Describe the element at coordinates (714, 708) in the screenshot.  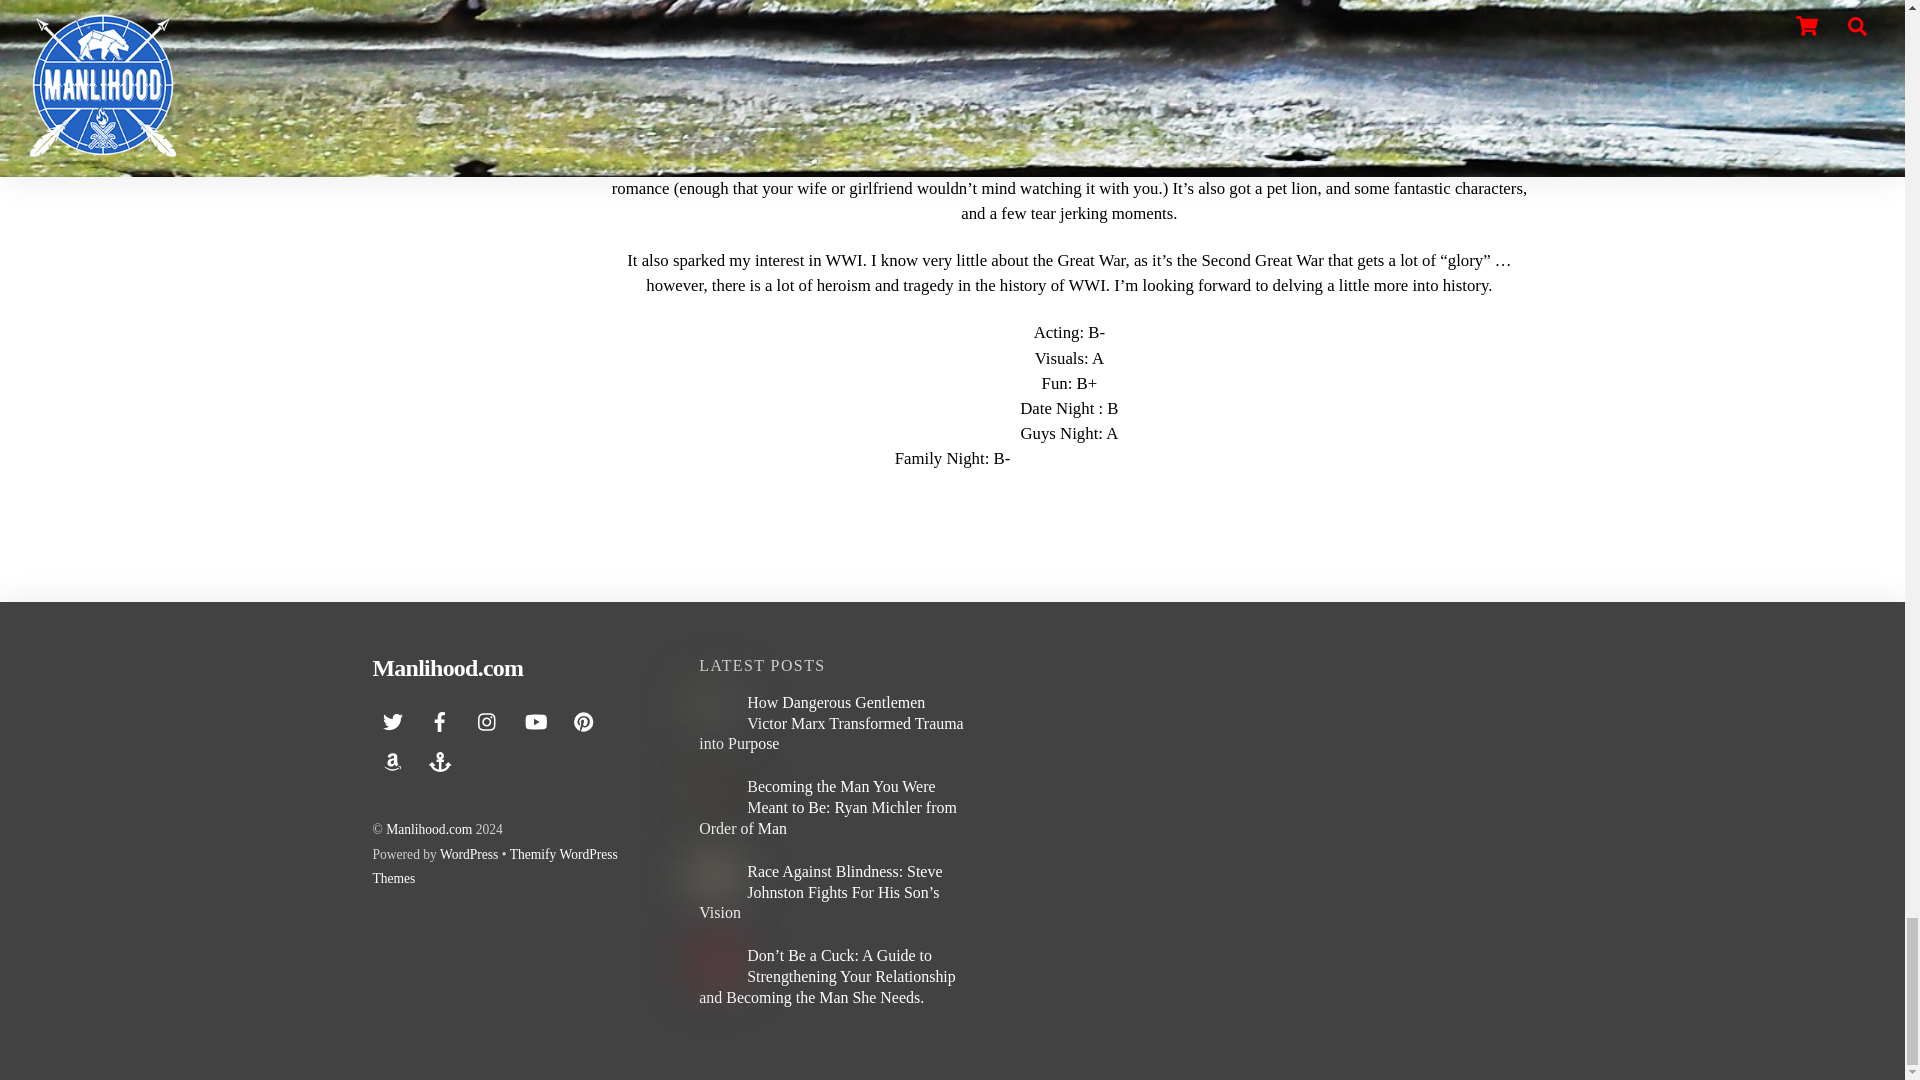
I see `Victor Marx Thumb` at that location.